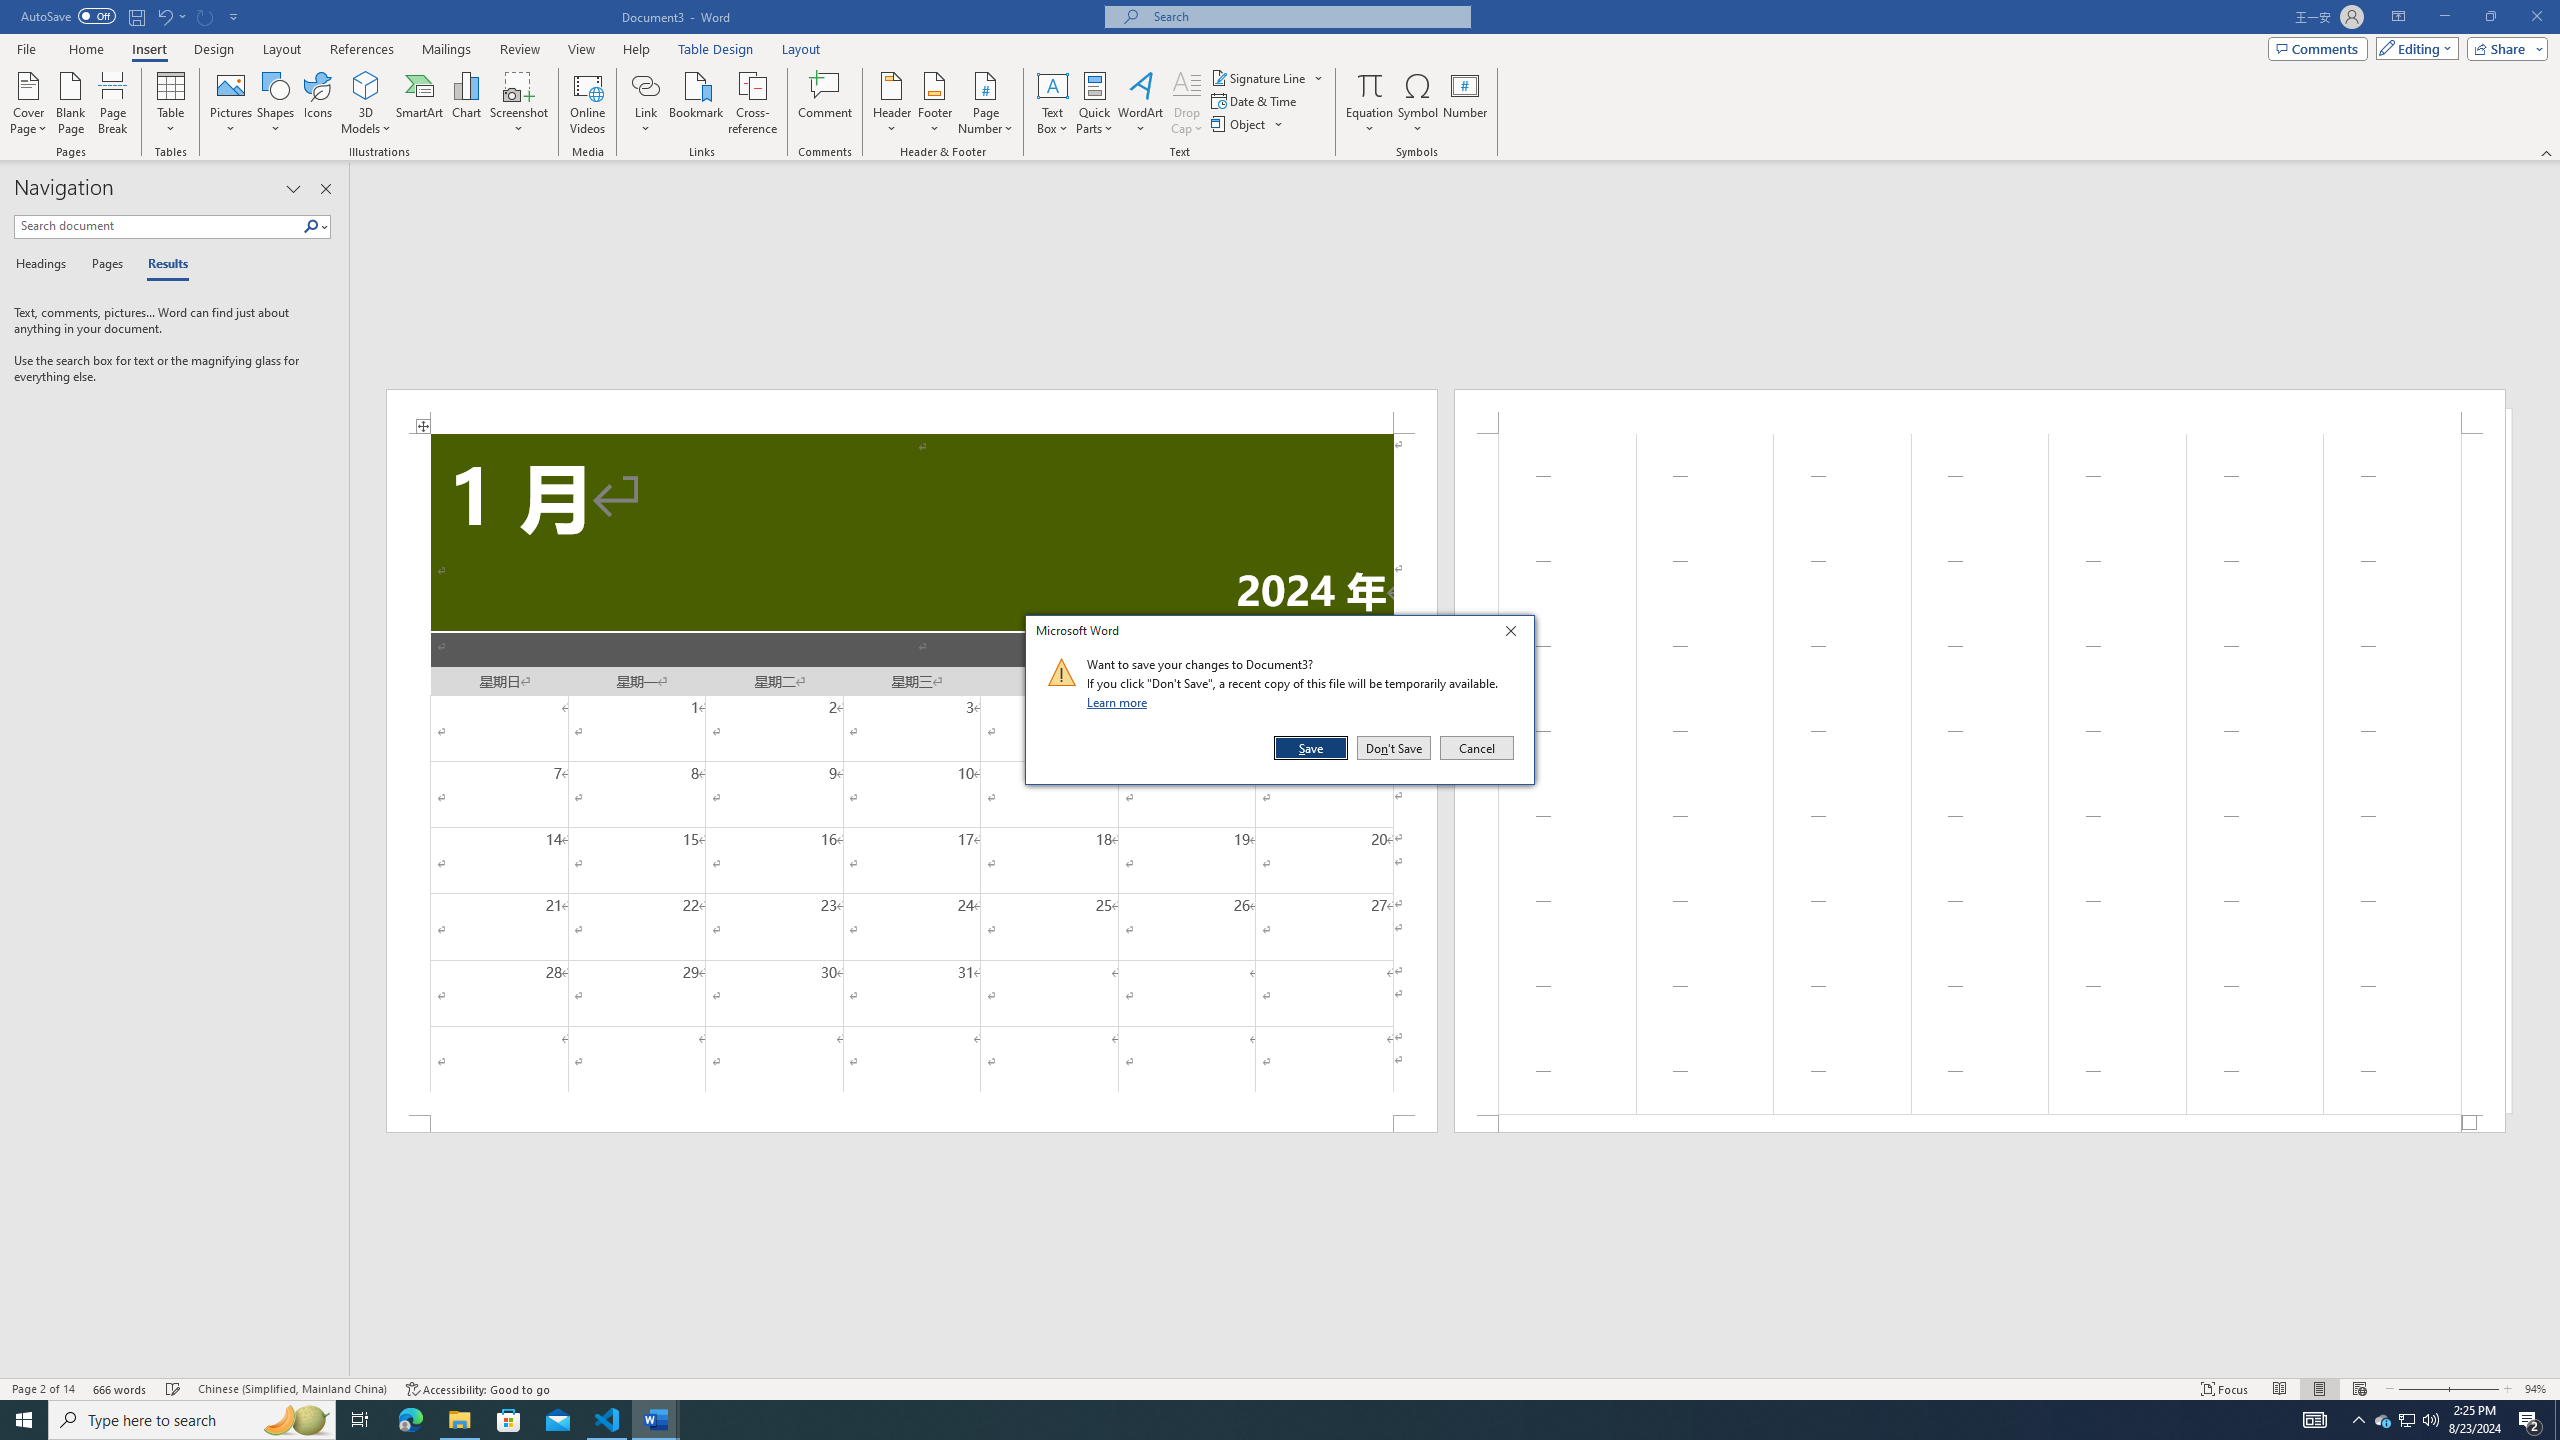 Image resolution: width=2560 pixels, height=1440 pixels. What do you see at coordinates (232, 103) in the screenshot?
I see `Pictures` at bounding box center [232, 103].